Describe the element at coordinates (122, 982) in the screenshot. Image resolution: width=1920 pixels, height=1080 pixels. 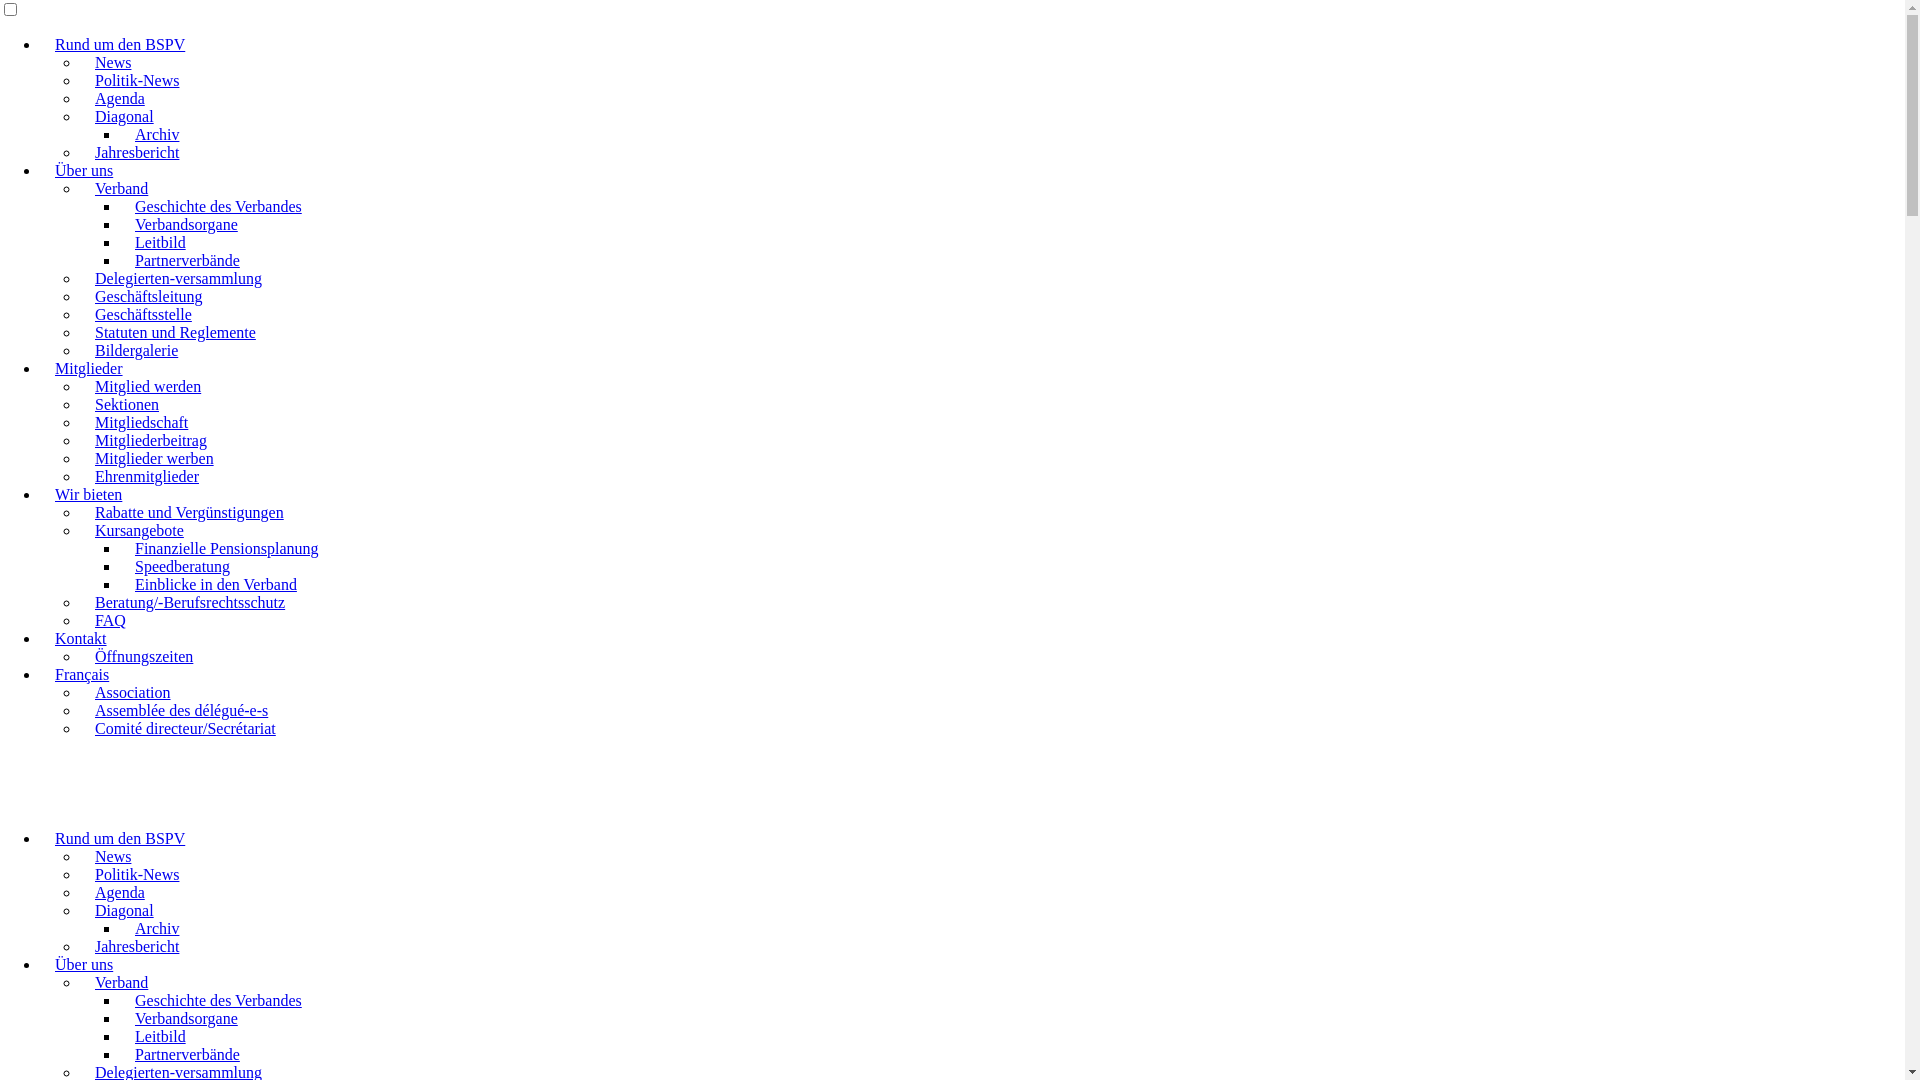
I see `Verband` at that location.